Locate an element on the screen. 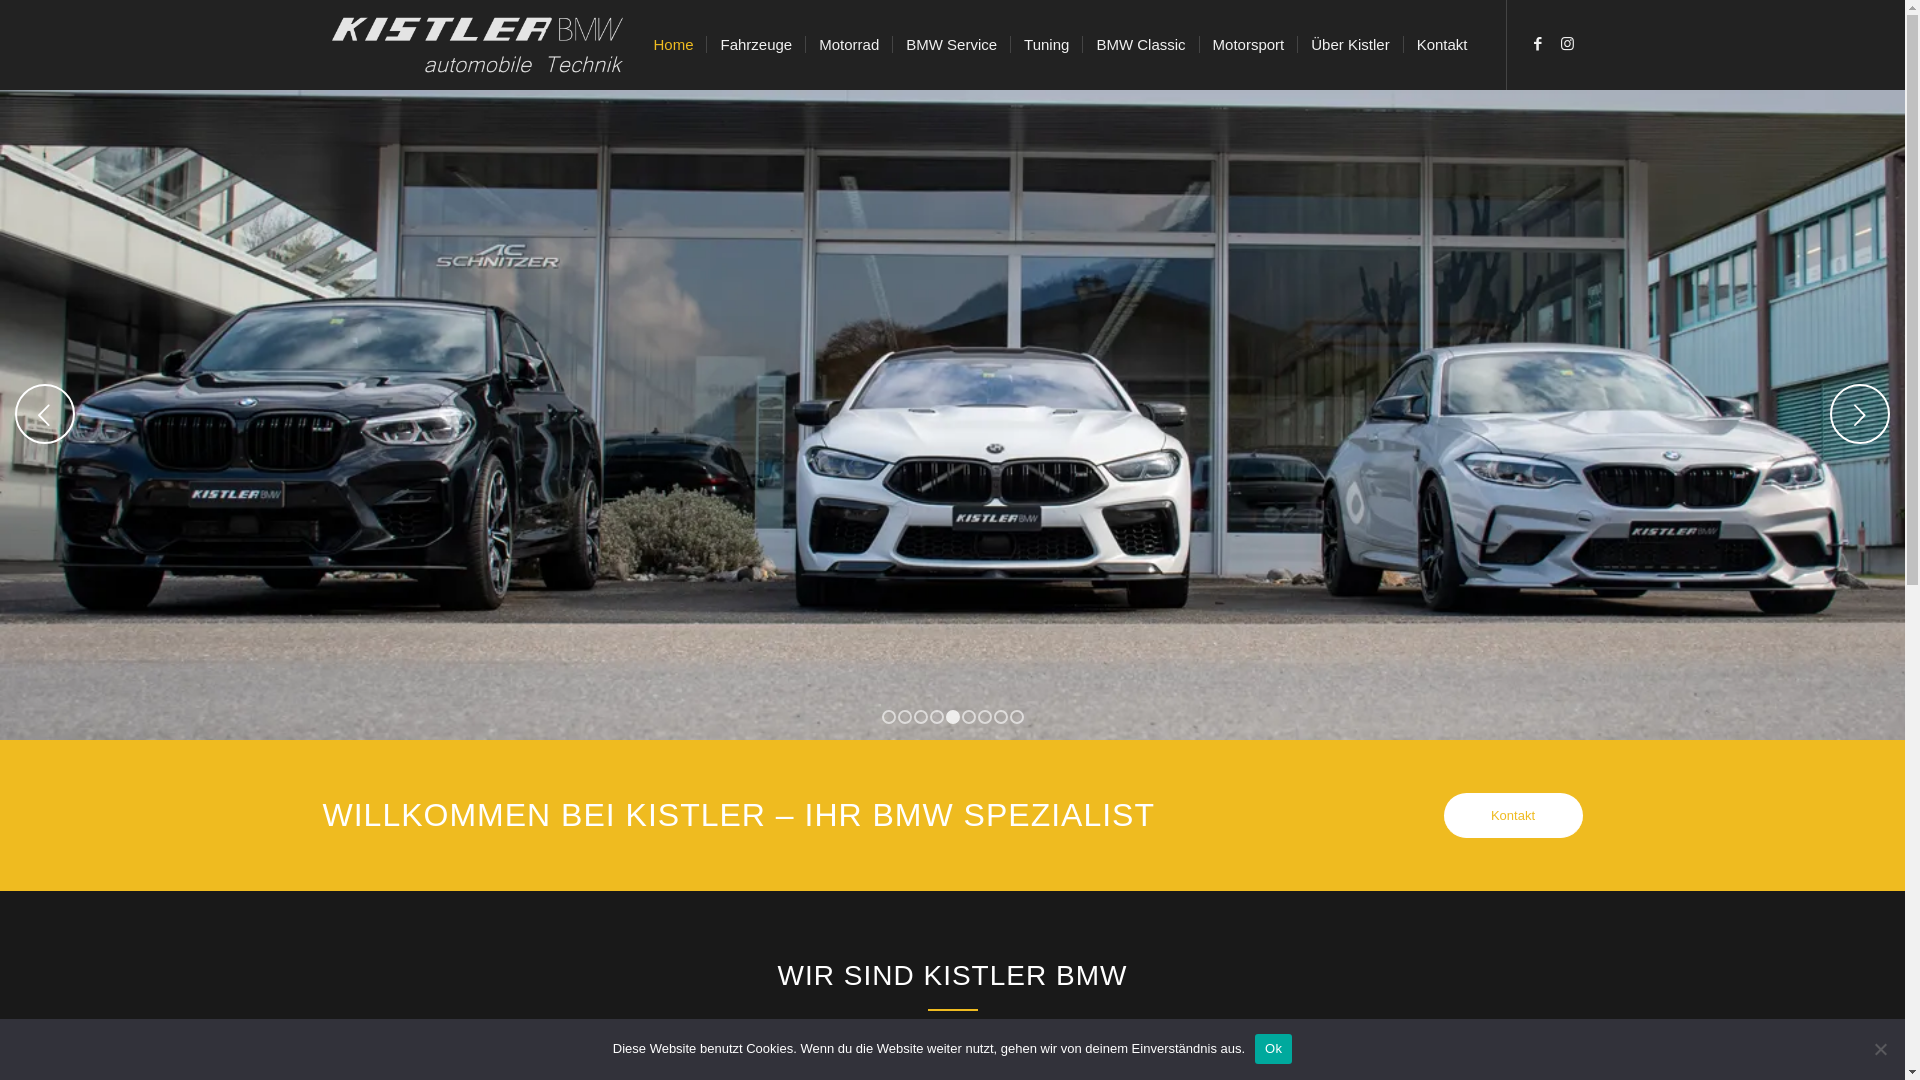  Motorrad is located at coordinates (848, 45).